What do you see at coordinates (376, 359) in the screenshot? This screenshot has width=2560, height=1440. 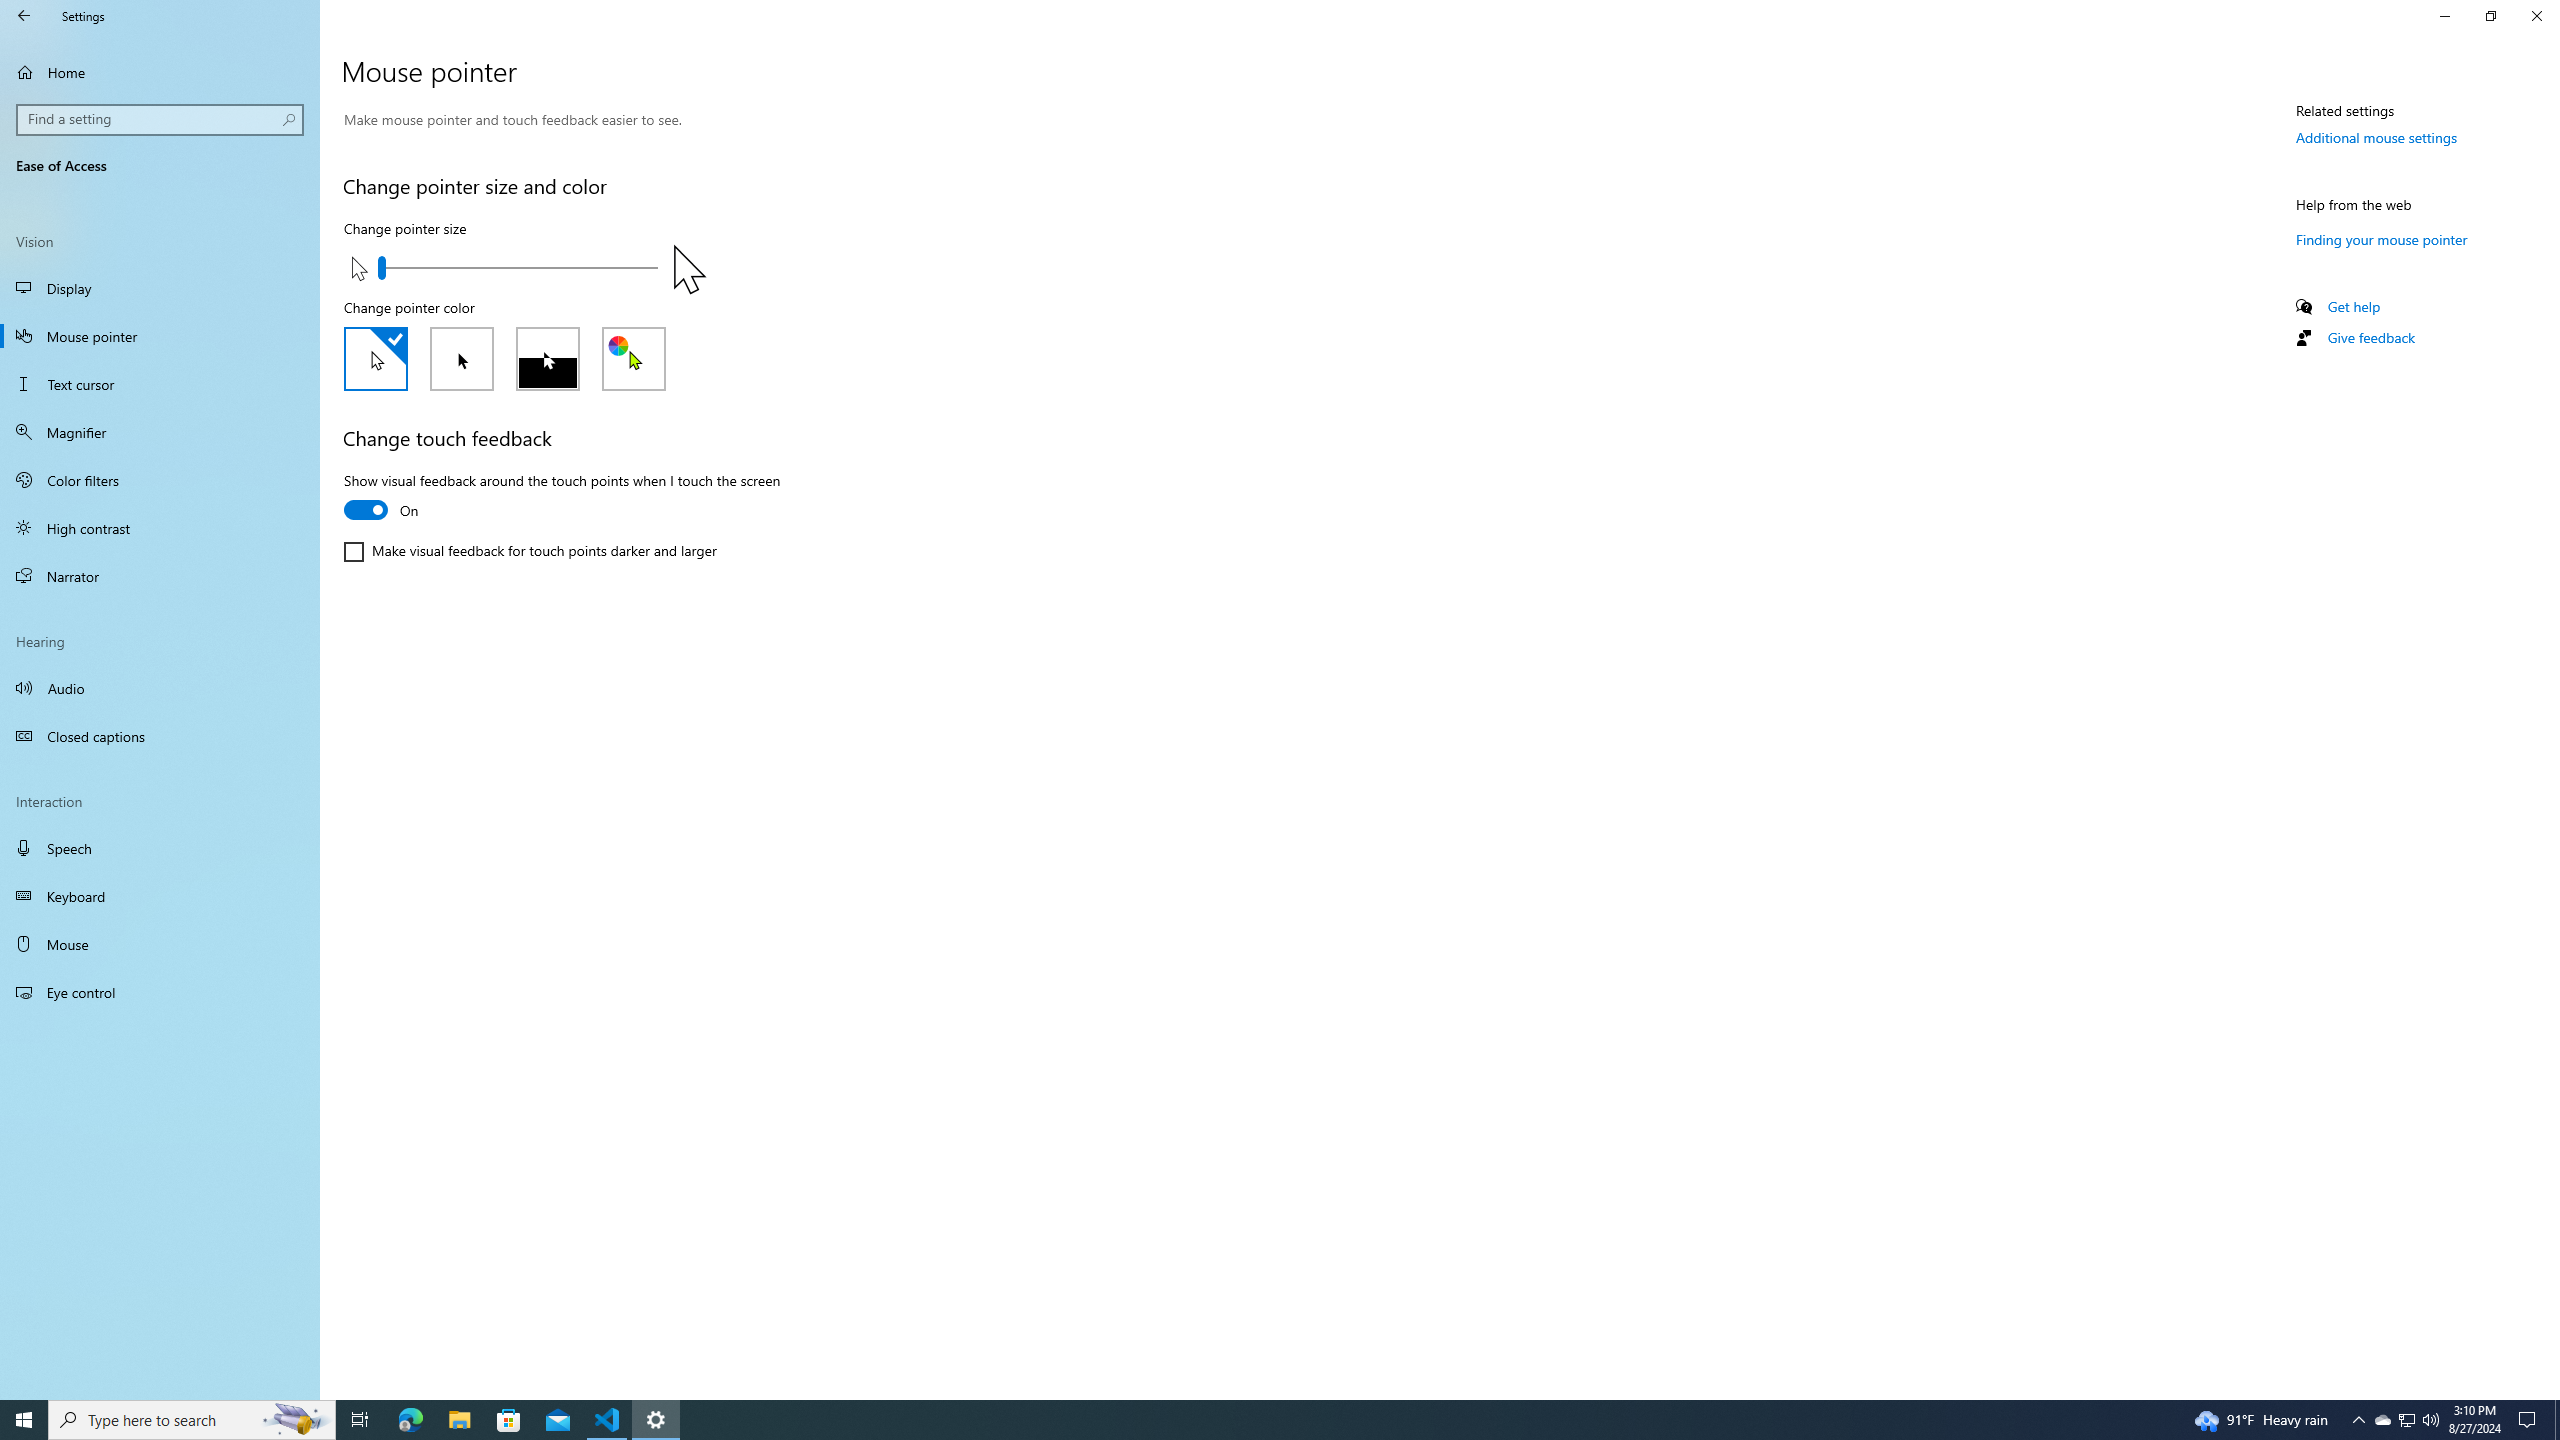 I see `White` at bounding box center [376, 359].